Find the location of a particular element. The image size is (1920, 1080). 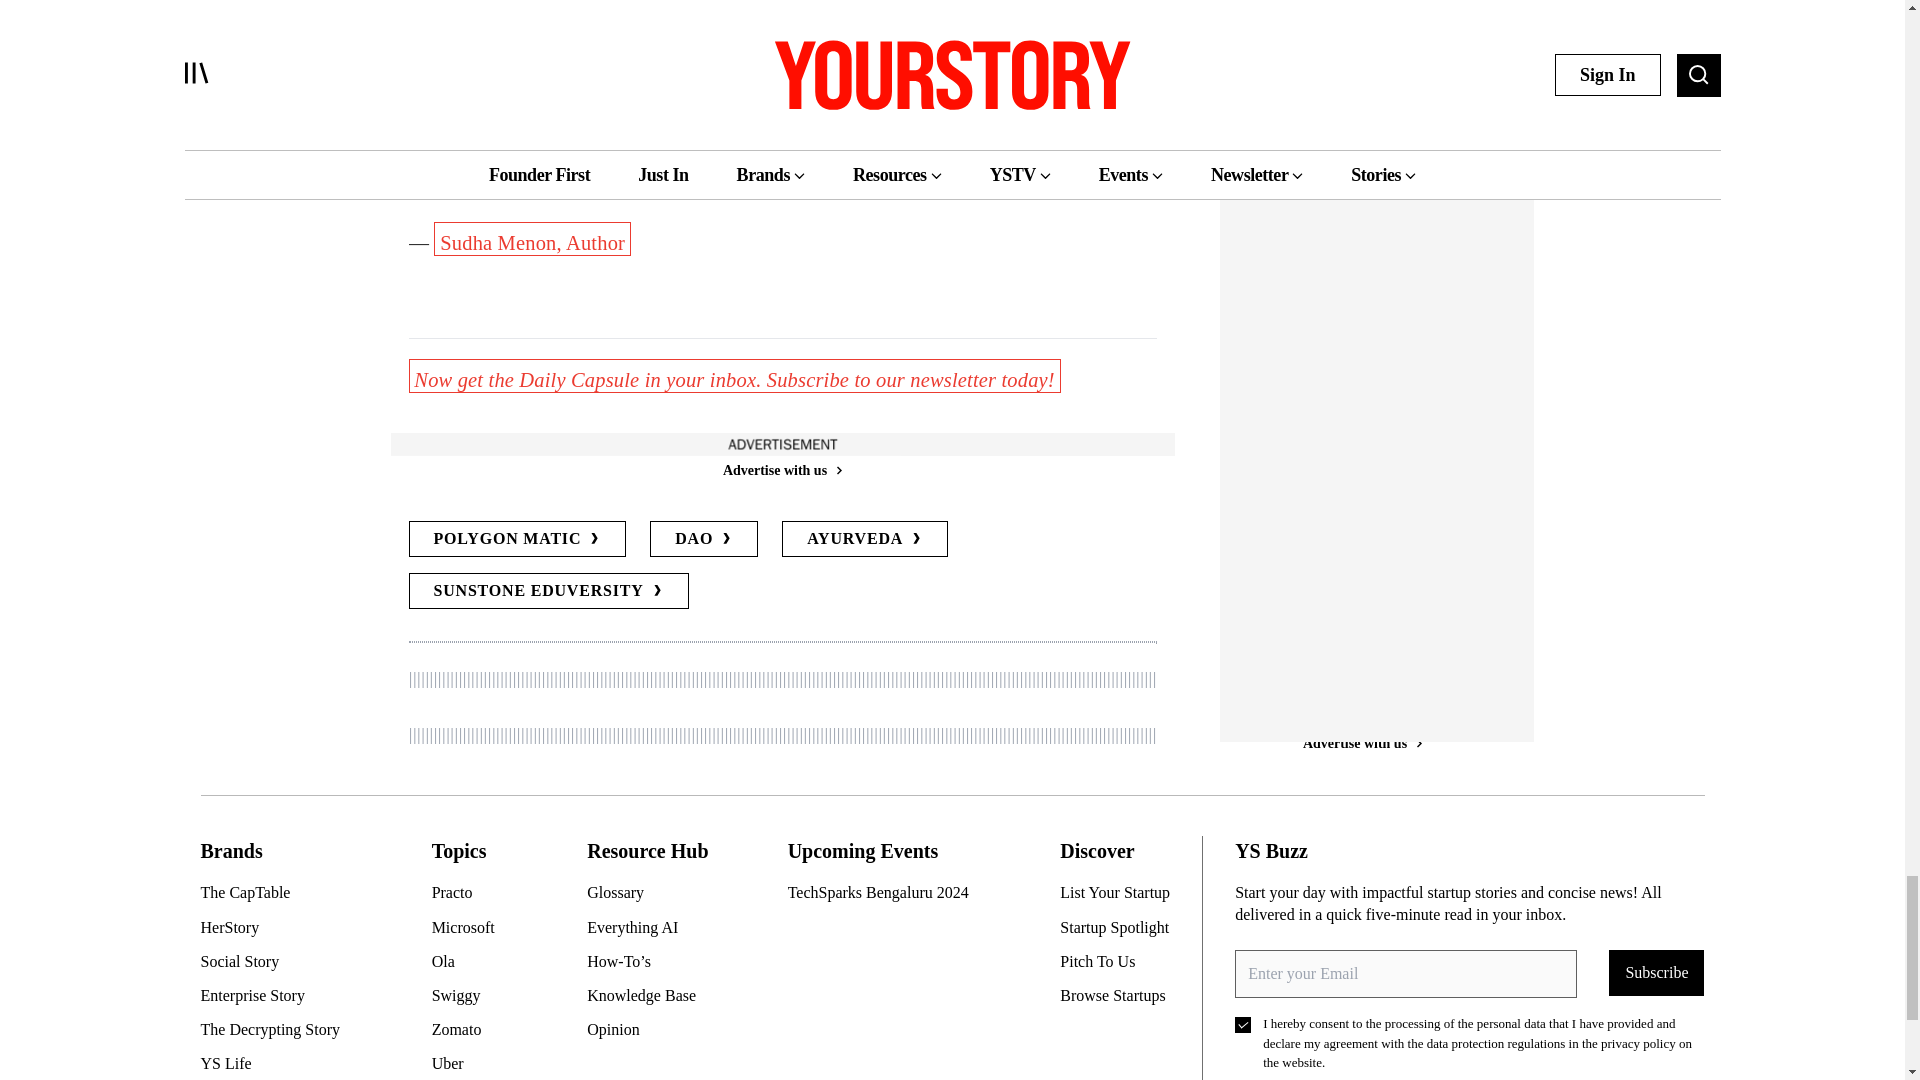

Sudha Menon, Author is located at coordinates (531, 238).